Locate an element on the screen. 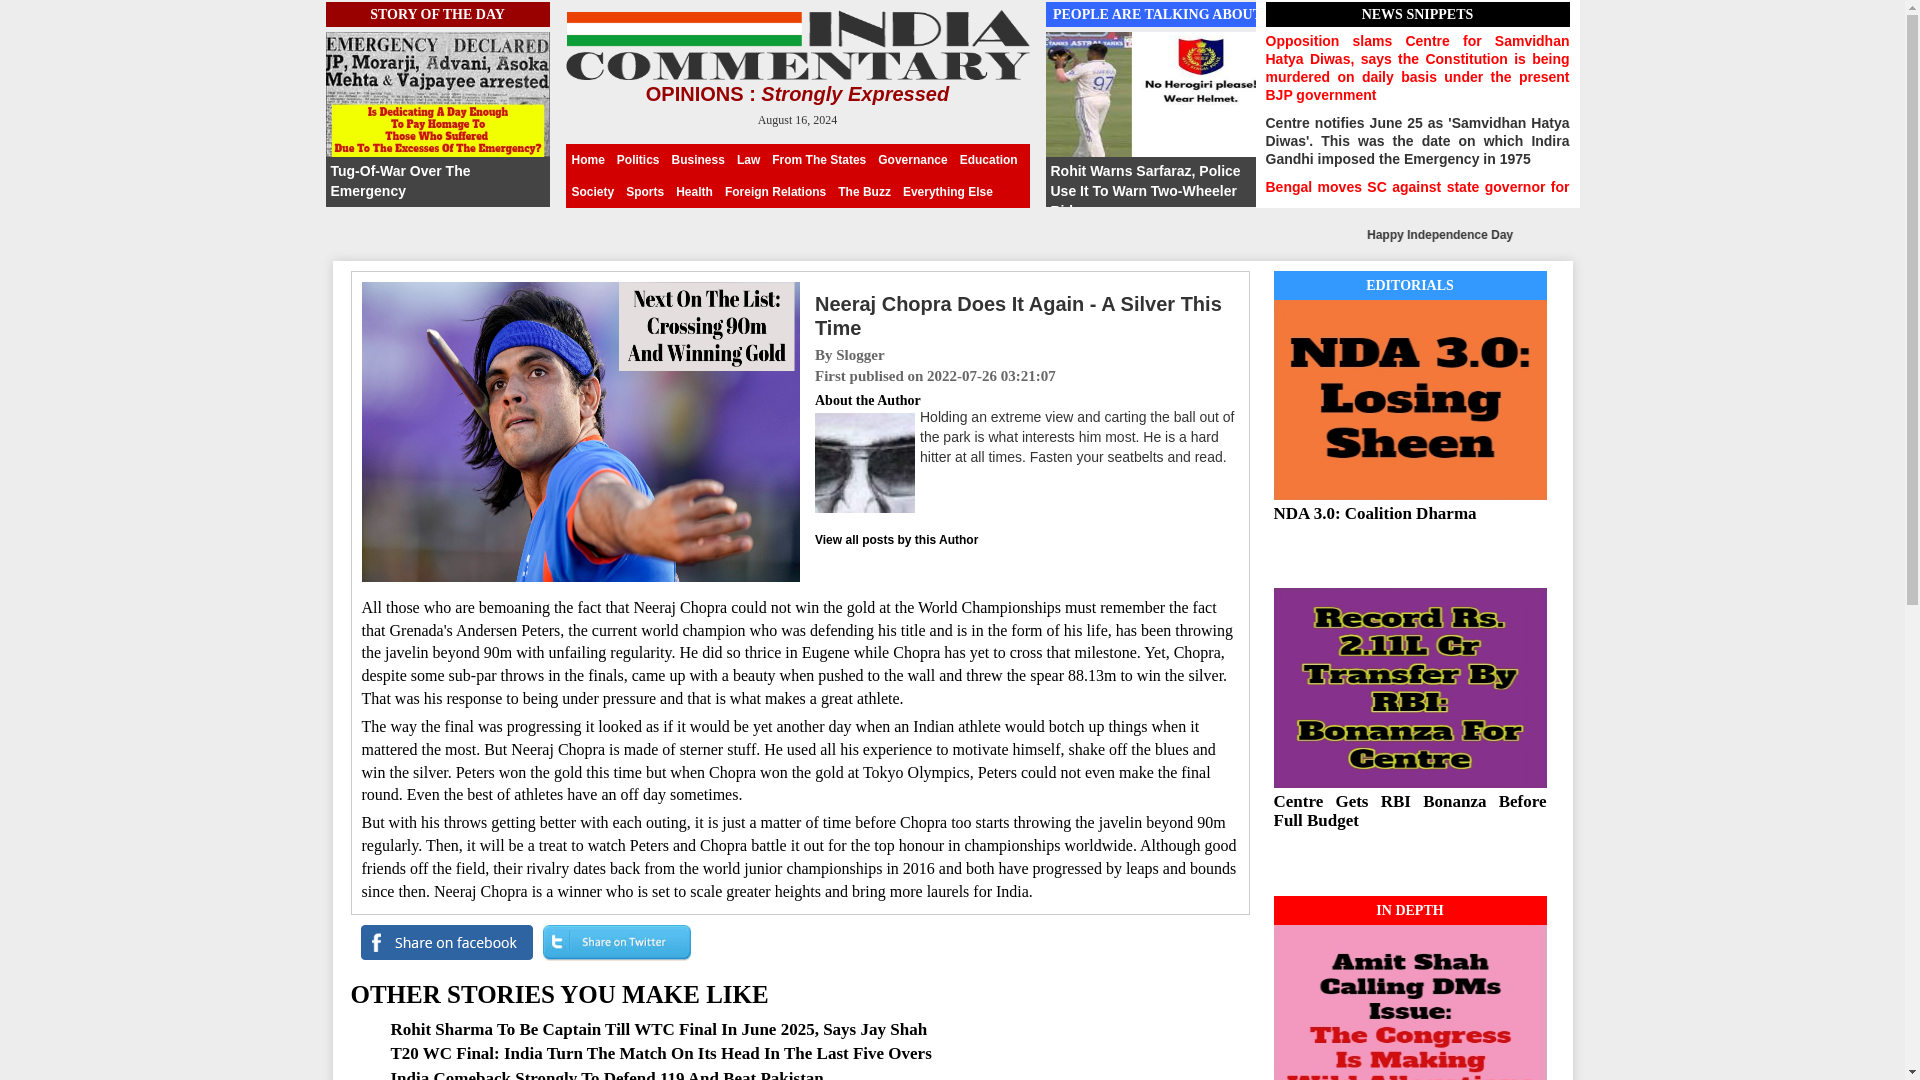  Politics is located at coordinates (638, 160).